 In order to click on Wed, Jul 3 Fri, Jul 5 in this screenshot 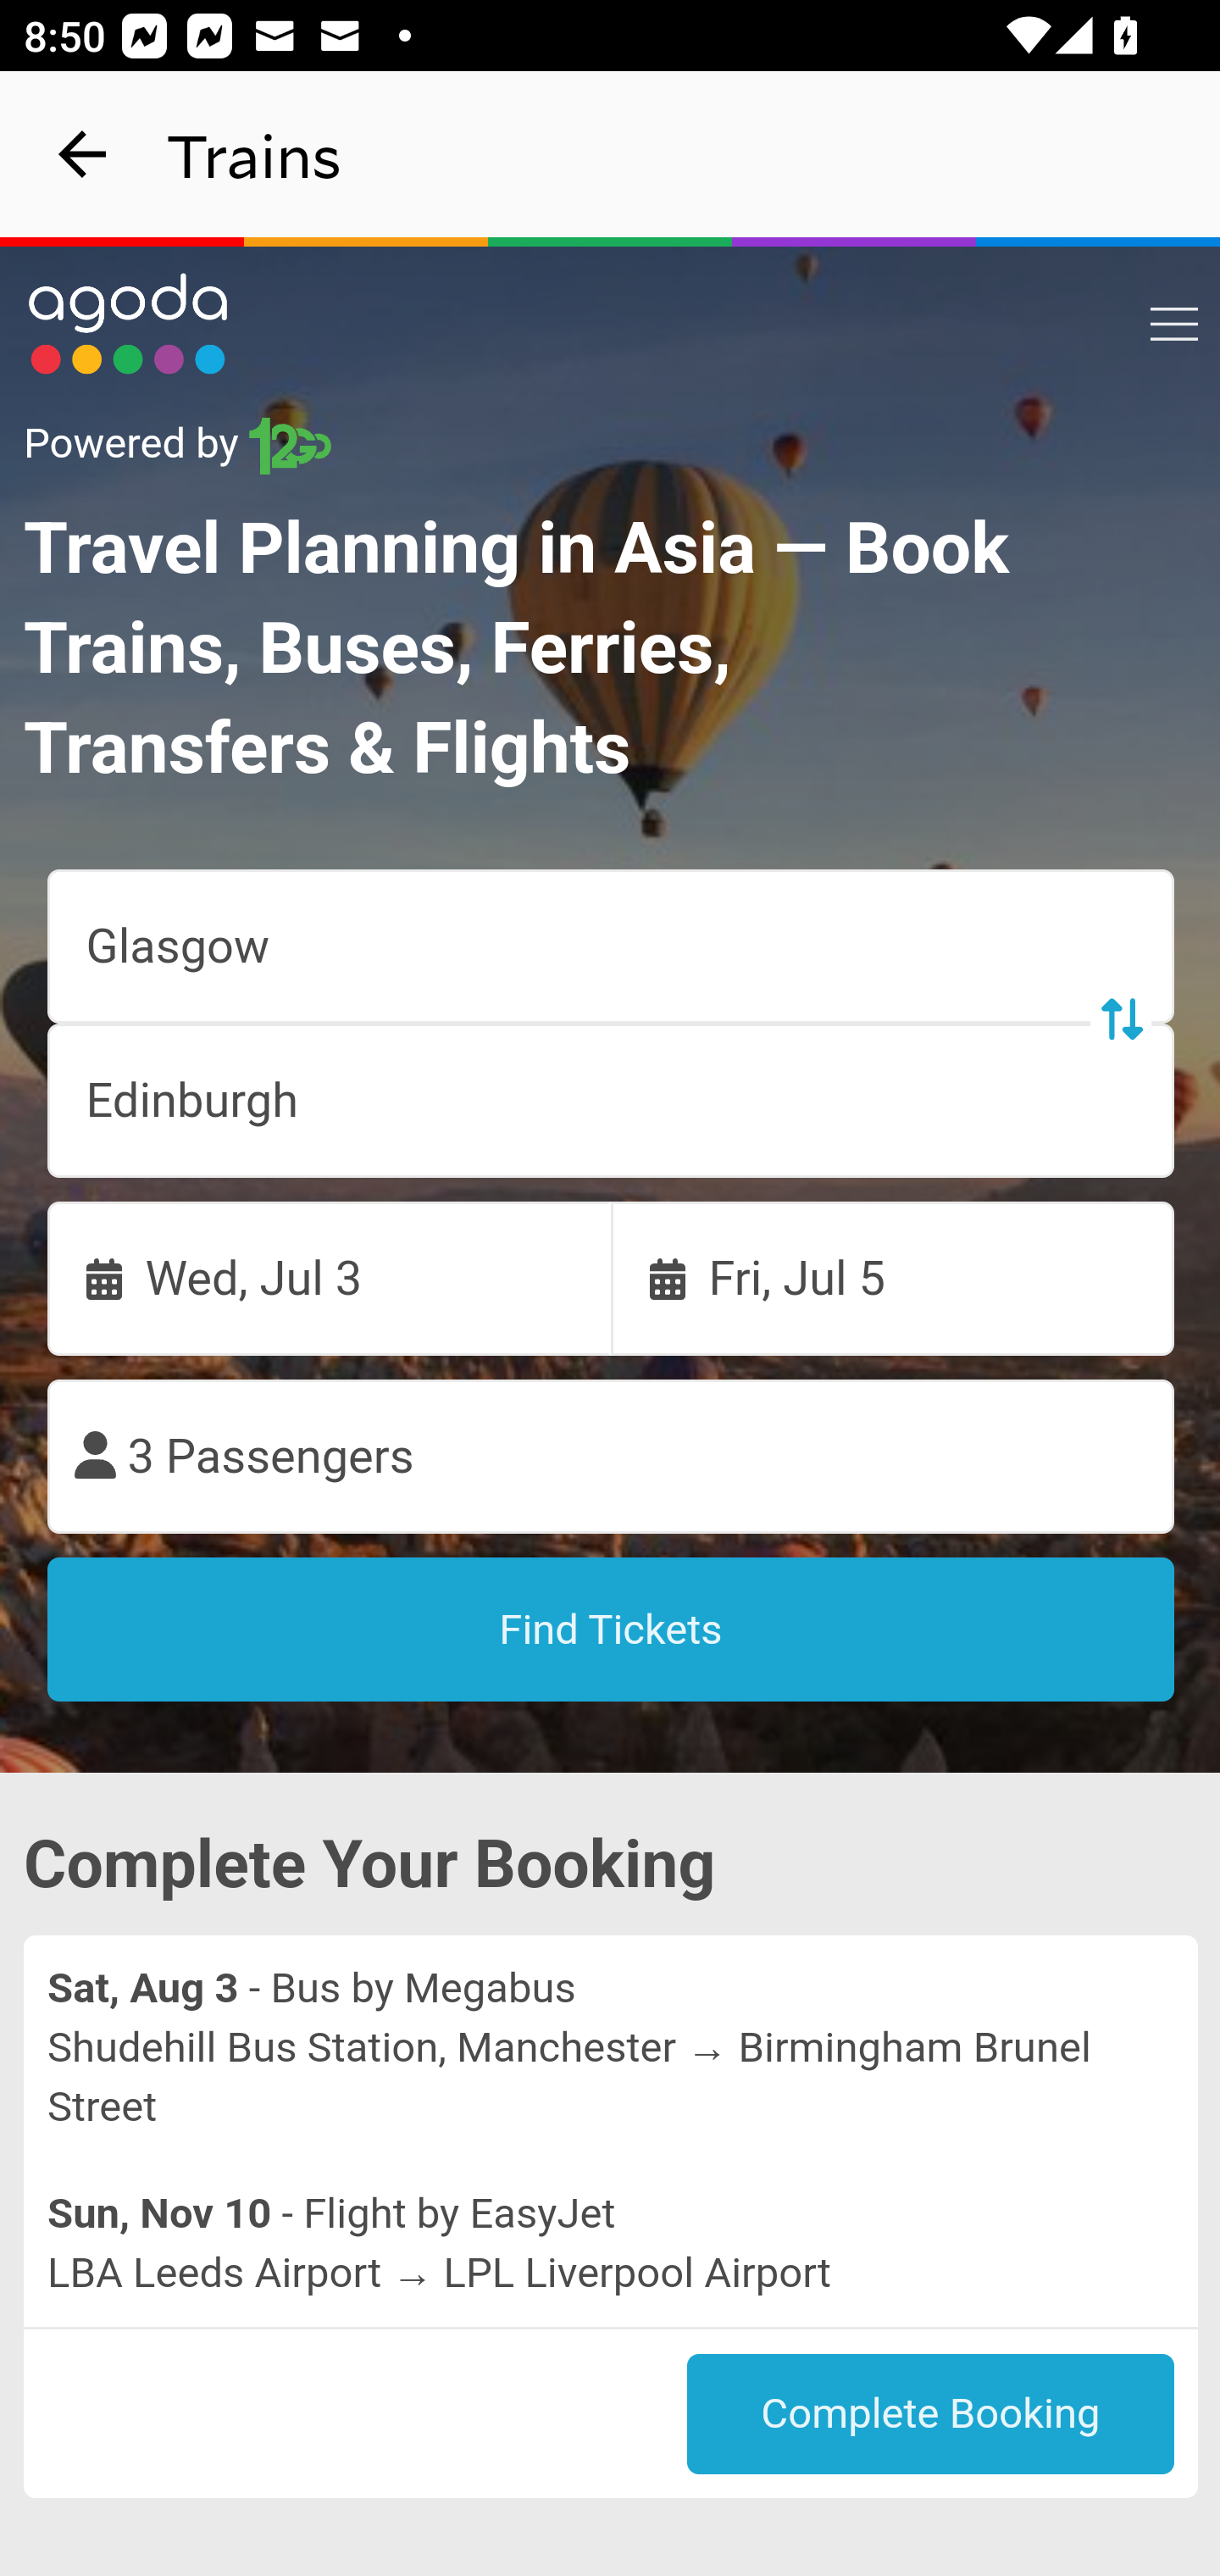, I will do `click(612, 1279)`.